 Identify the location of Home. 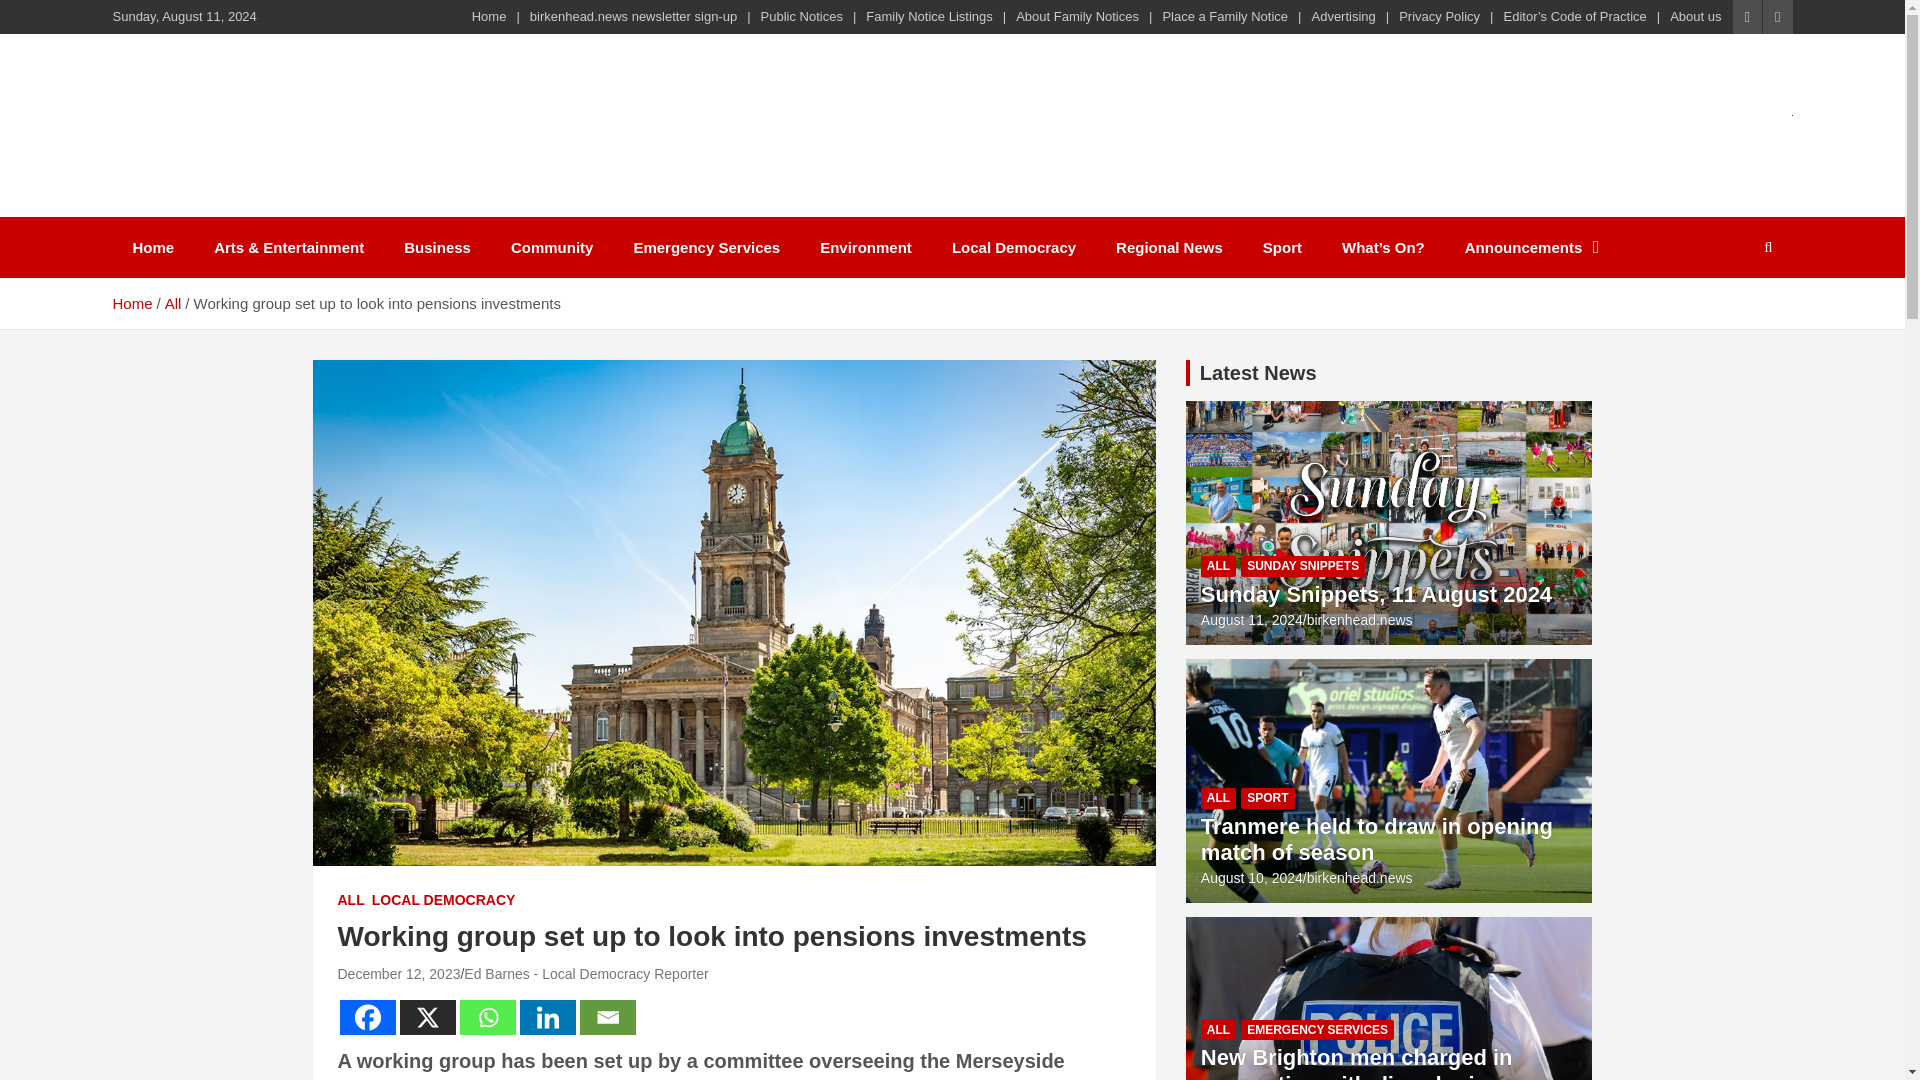
(152, 247).